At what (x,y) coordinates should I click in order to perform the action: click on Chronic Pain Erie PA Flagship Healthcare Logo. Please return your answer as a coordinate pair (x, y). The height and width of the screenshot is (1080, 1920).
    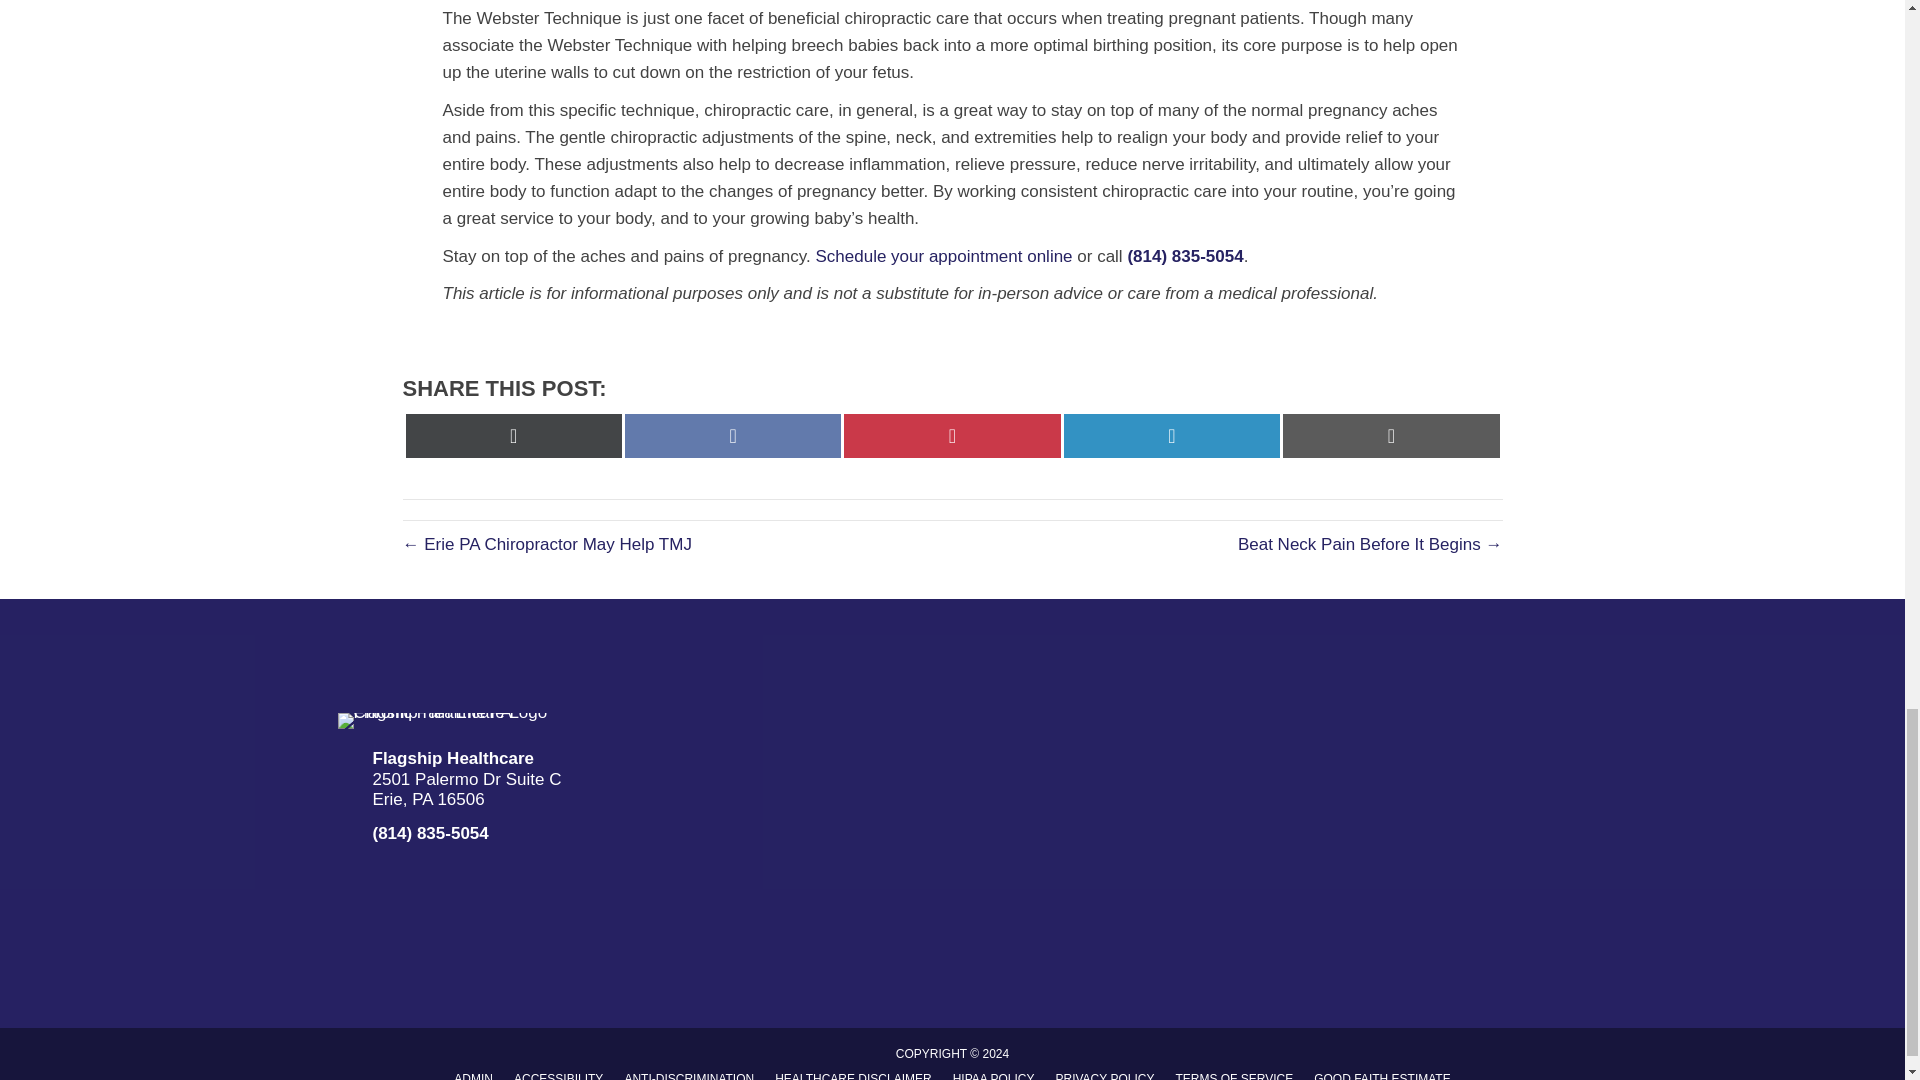
    Looking at the image, I should click on (444, 720).